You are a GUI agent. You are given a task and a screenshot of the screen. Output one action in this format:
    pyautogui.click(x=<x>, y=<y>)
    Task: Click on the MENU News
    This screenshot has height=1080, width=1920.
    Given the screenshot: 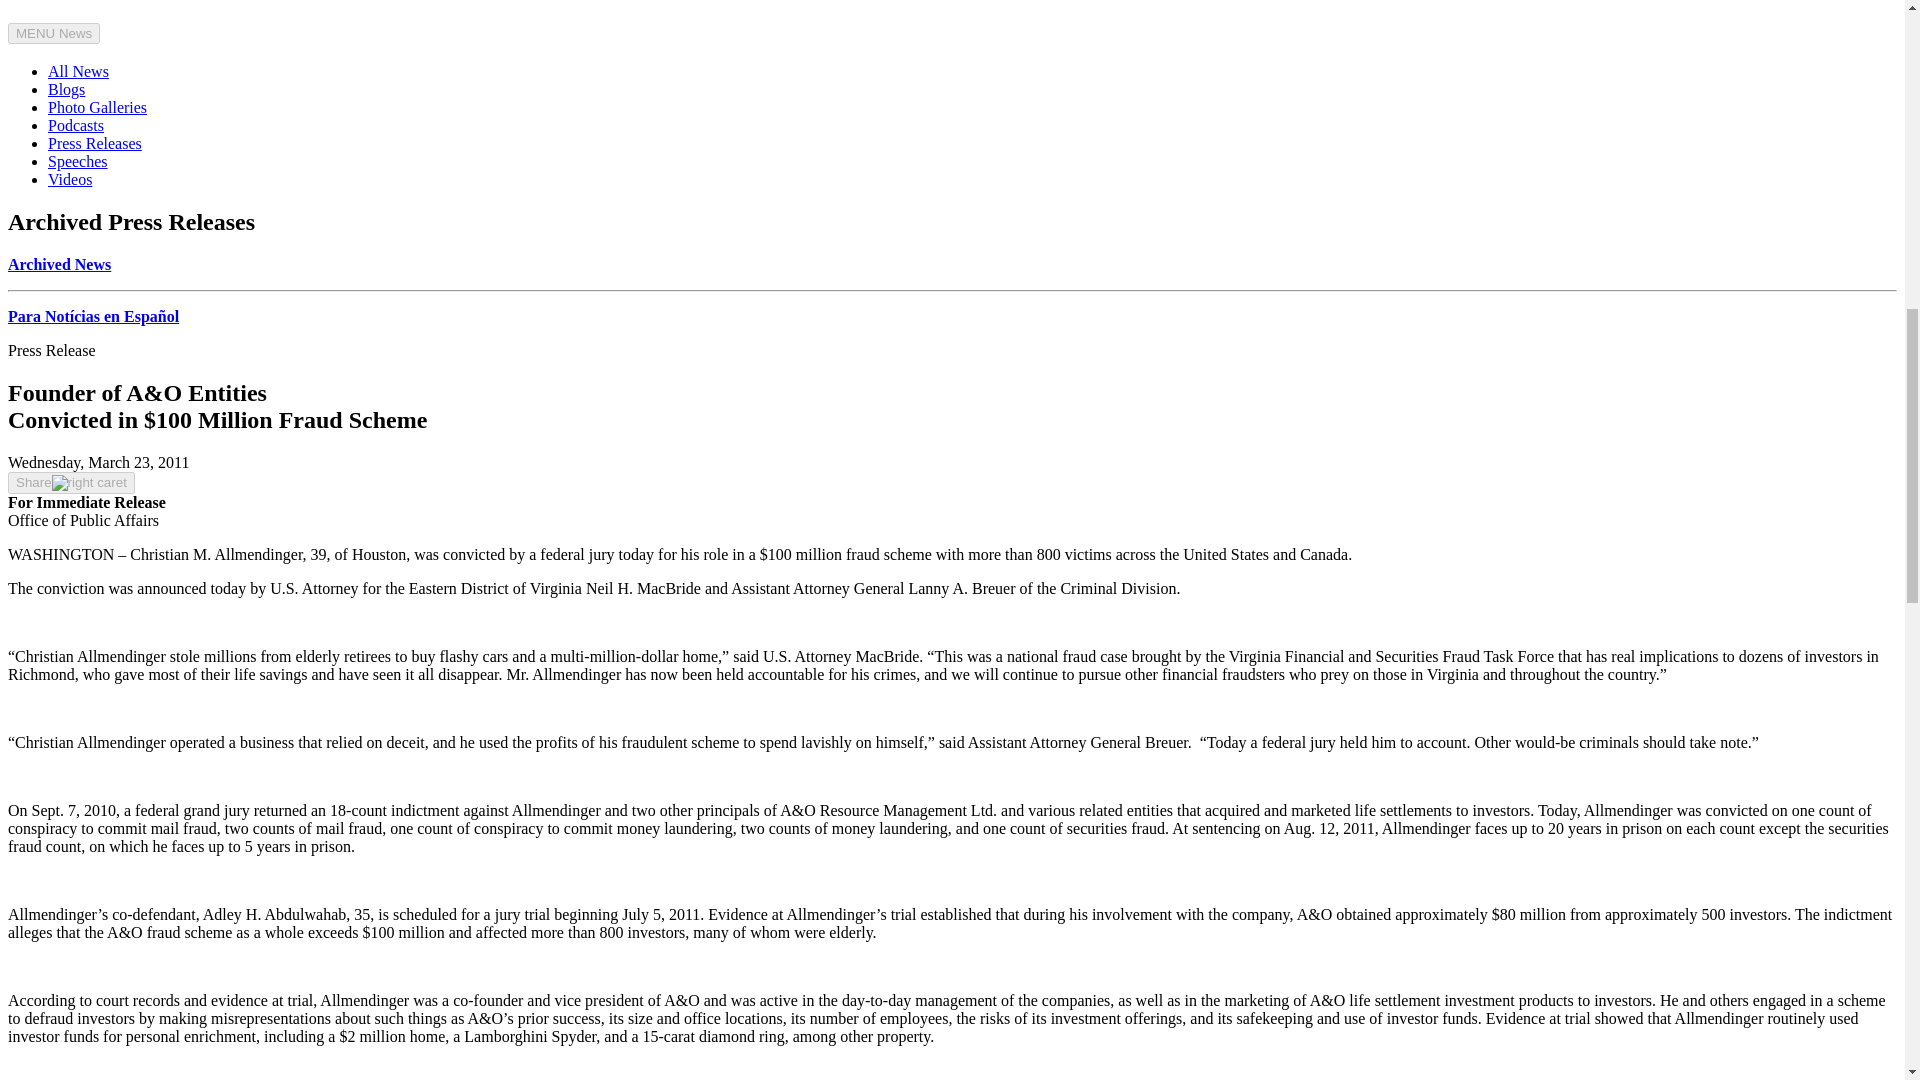 What is the action you would take?
    pyautogui.click(x=53, y=33)
    